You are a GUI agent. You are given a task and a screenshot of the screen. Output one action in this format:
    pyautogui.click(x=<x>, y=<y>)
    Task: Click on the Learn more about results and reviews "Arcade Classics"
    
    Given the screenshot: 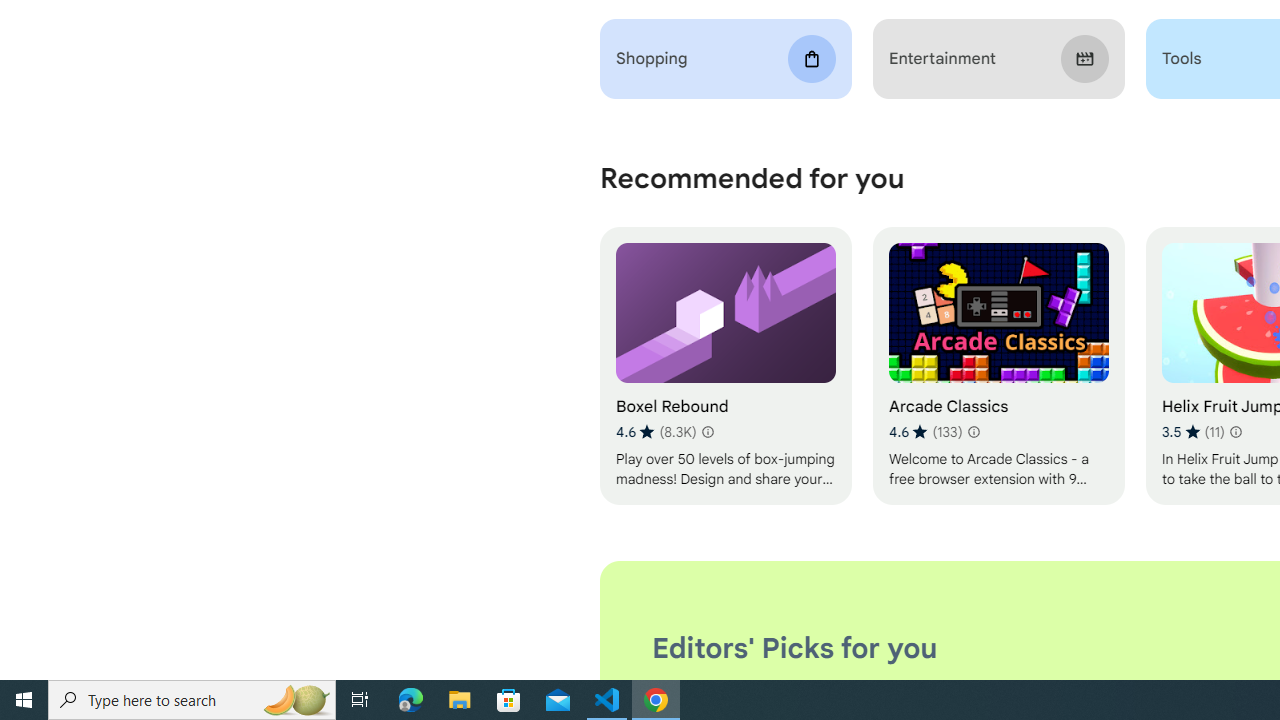 What is the action you would take?
    pyautogui.click(x=972, y=432)
    